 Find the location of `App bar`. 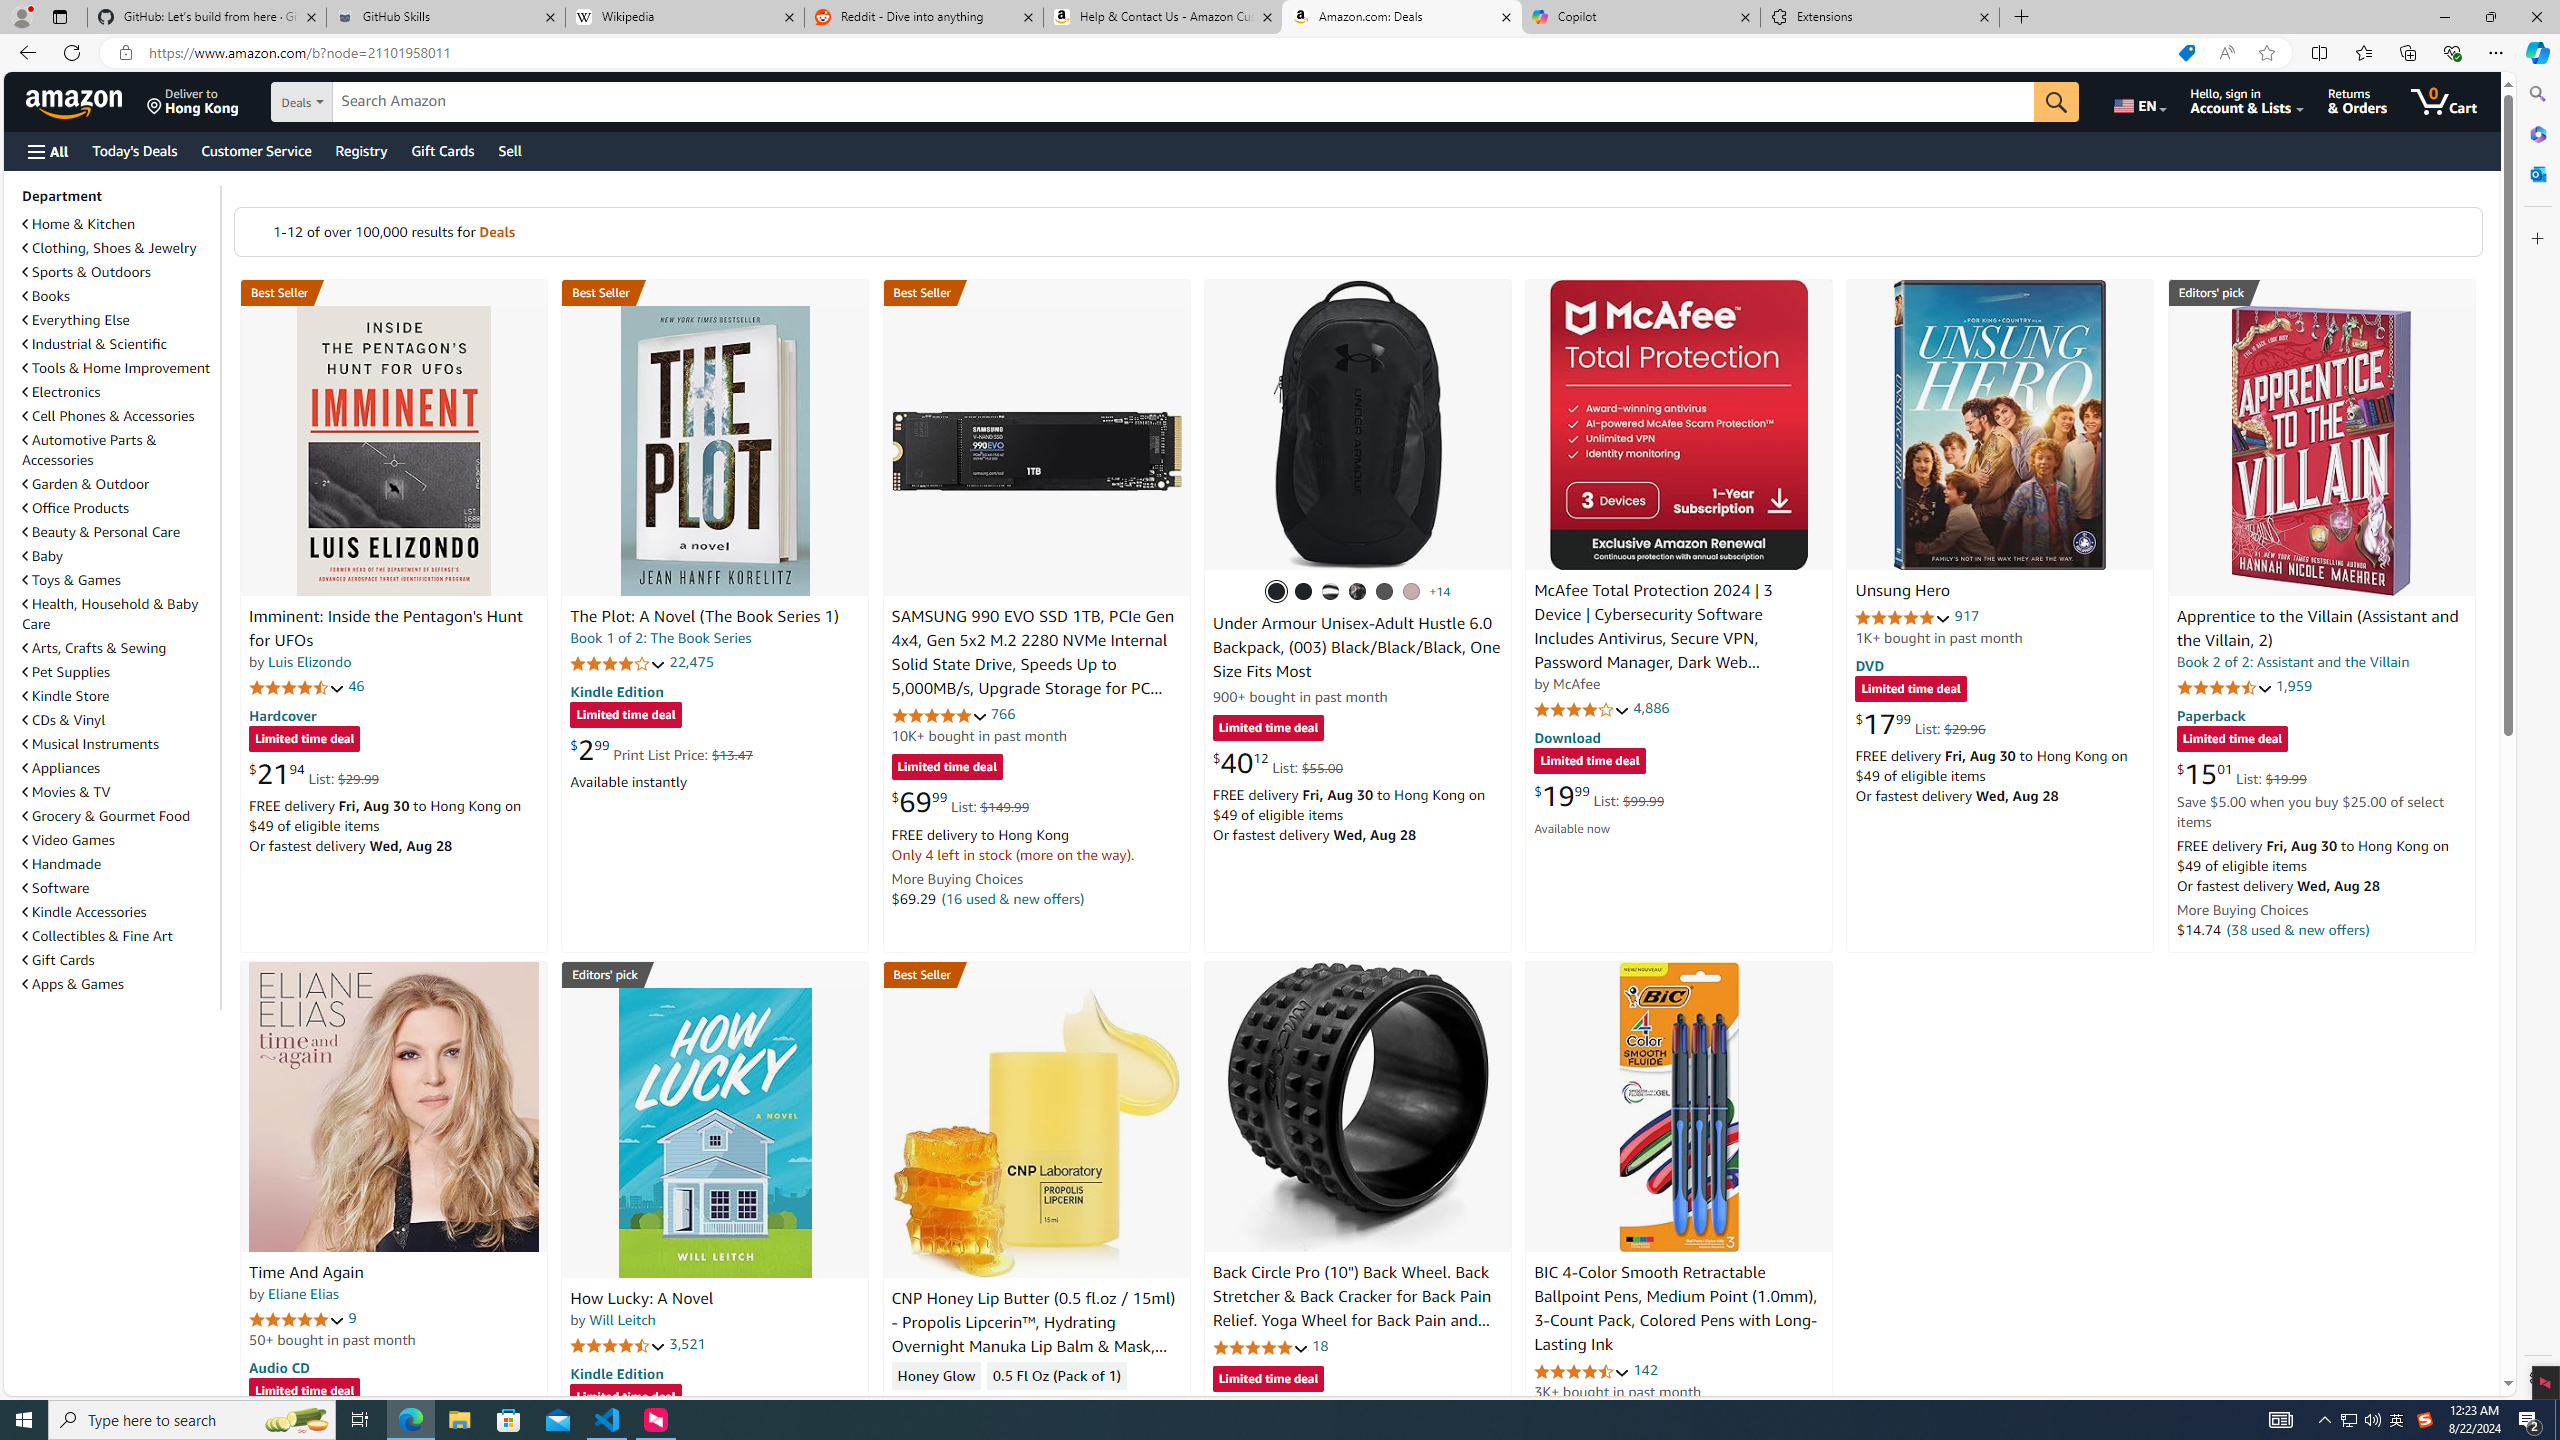

App bar is located at coordinates (1280, 53).